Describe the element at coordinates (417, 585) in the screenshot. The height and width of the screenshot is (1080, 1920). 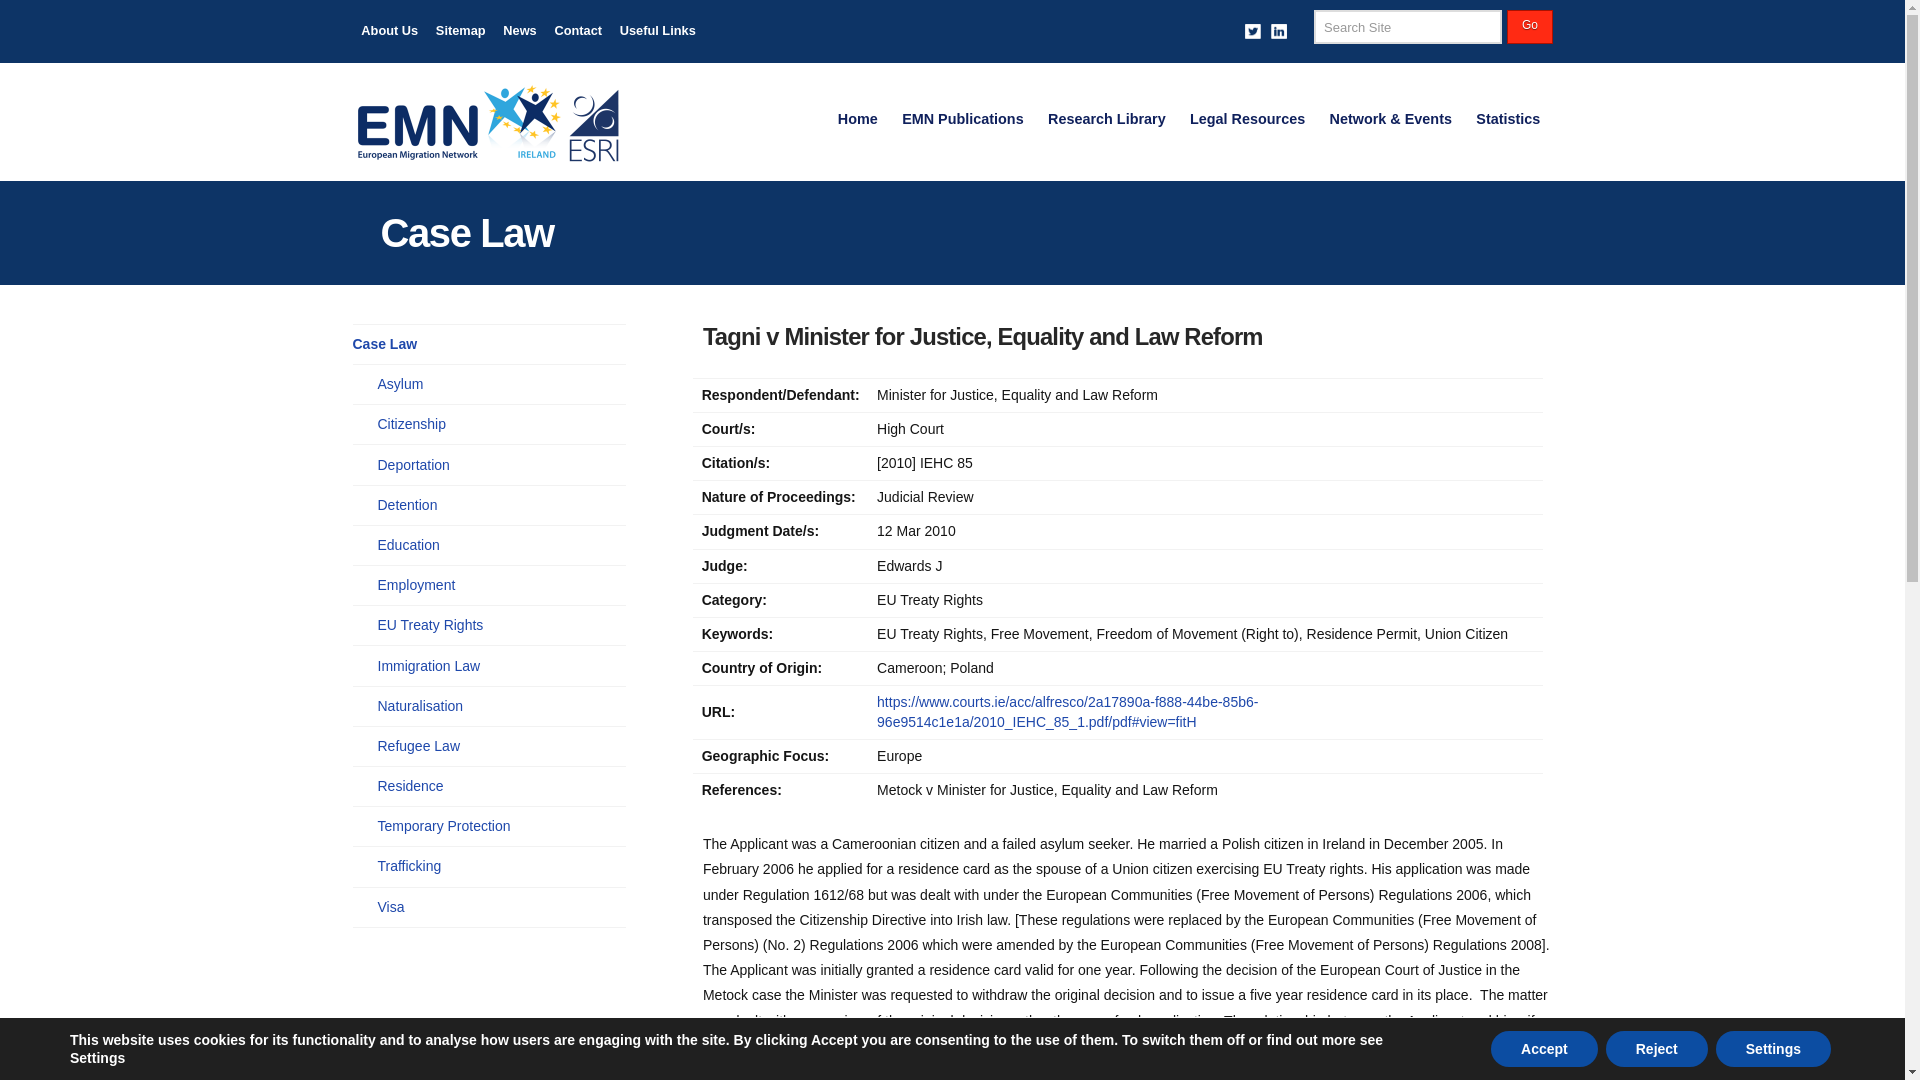
I see `Employment` at that location.